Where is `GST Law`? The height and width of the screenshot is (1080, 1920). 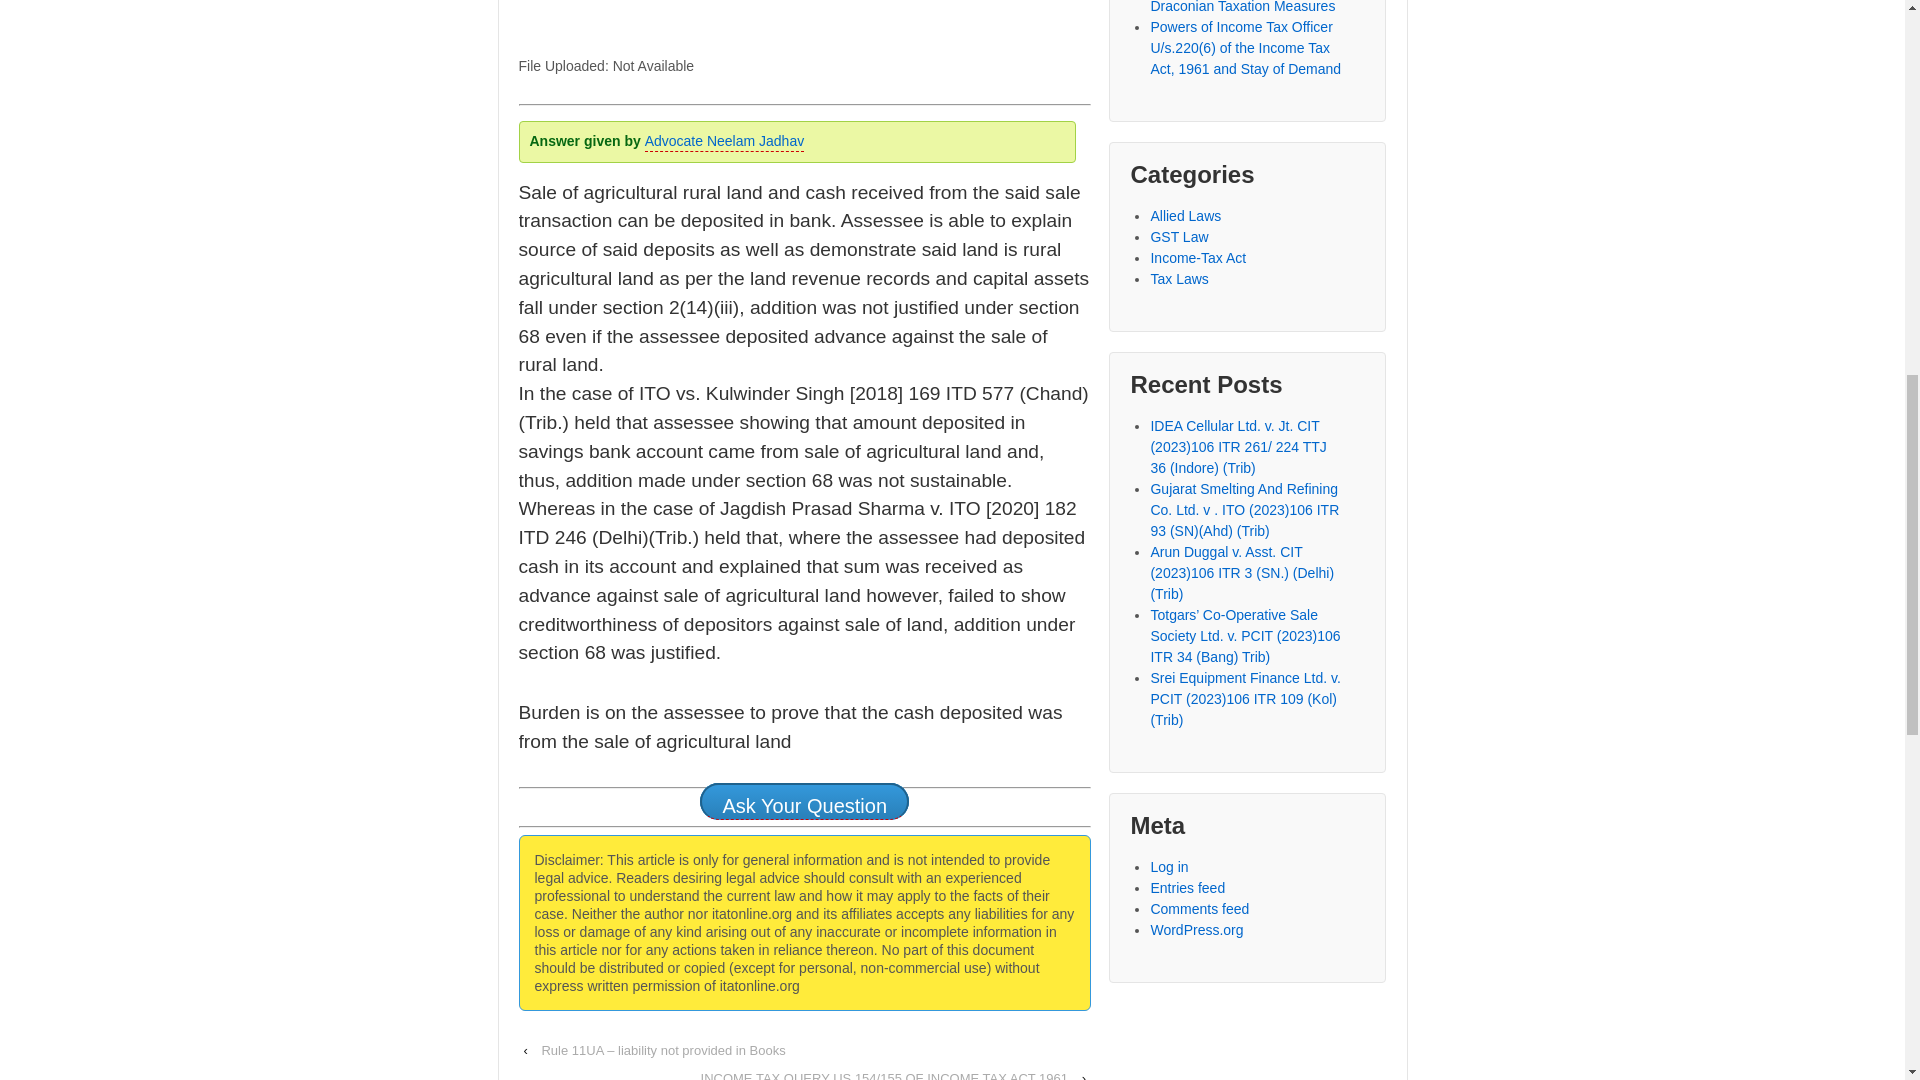
GST Law is located at coordinates (1178, 236).